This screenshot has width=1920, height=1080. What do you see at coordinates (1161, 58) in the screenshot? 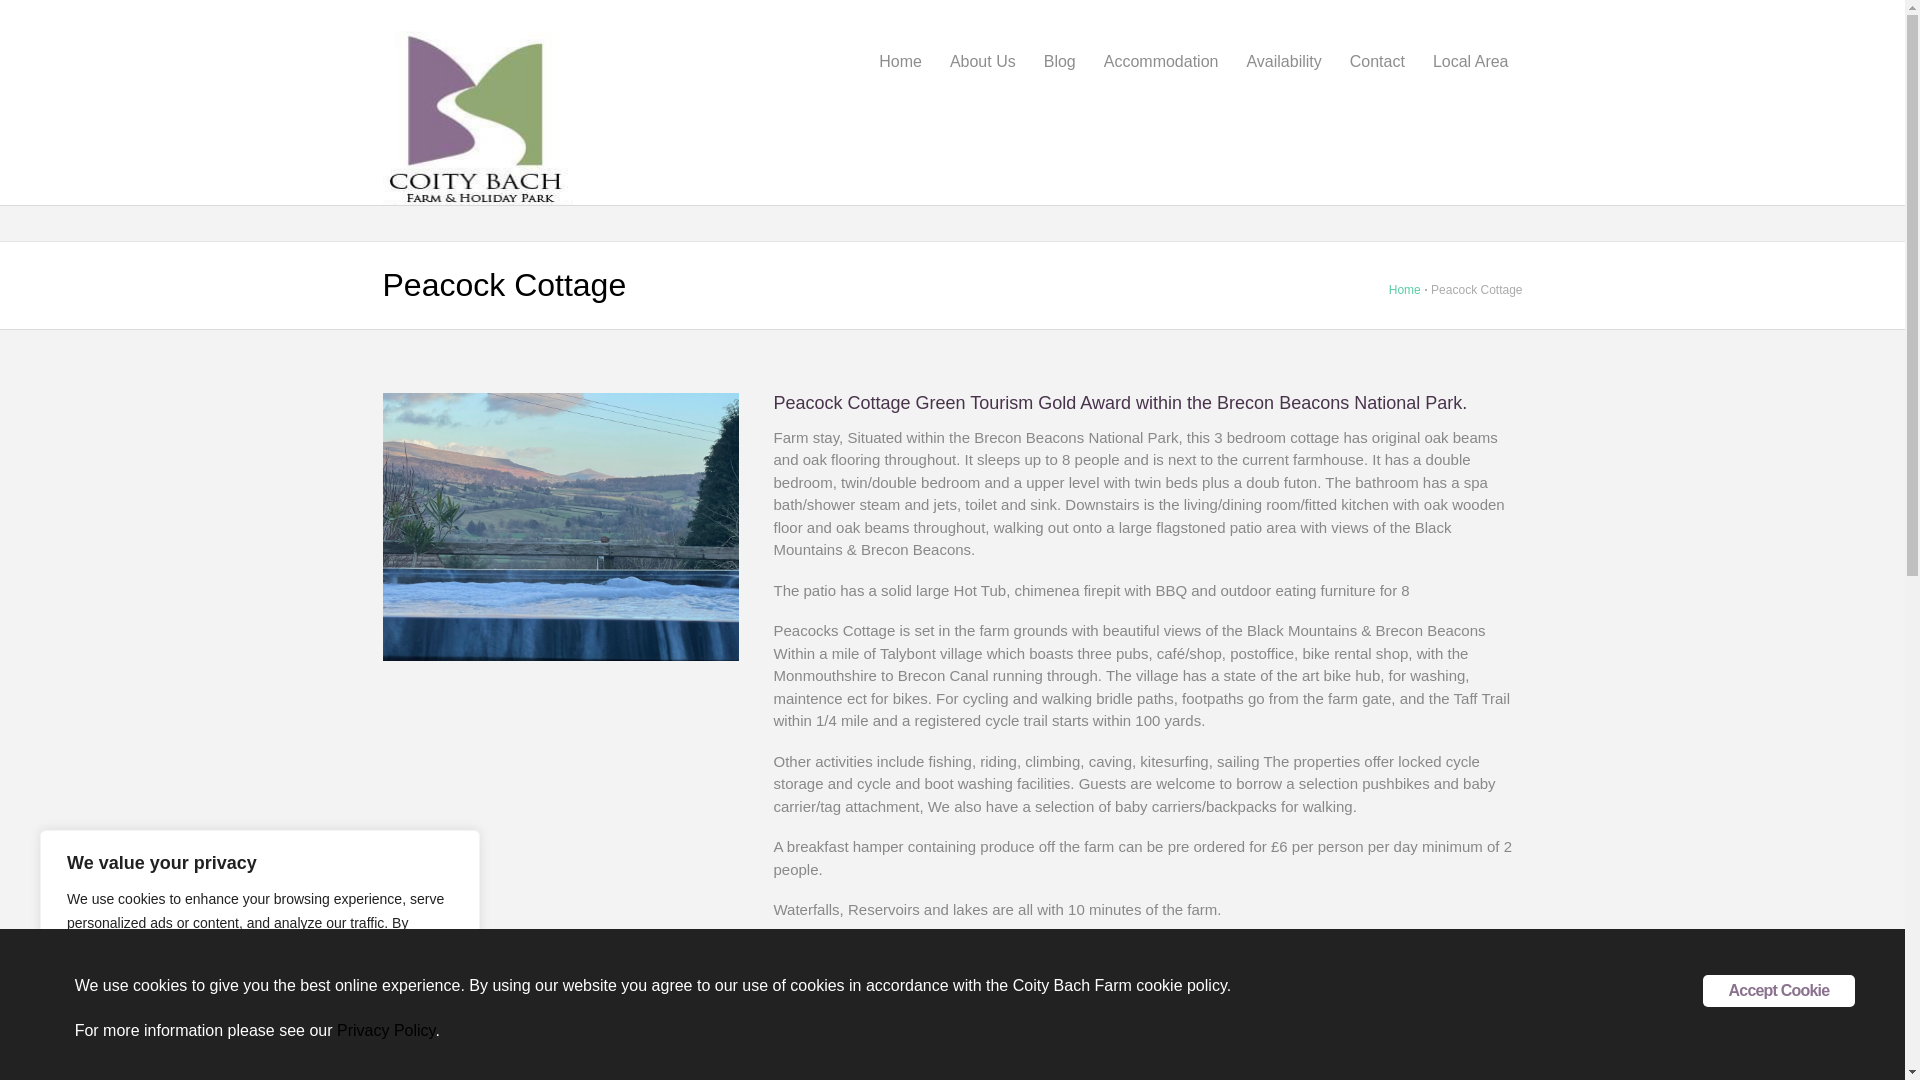
I see `Places to stay on Coity Bach Farm` at bounding box center [1161, 58].